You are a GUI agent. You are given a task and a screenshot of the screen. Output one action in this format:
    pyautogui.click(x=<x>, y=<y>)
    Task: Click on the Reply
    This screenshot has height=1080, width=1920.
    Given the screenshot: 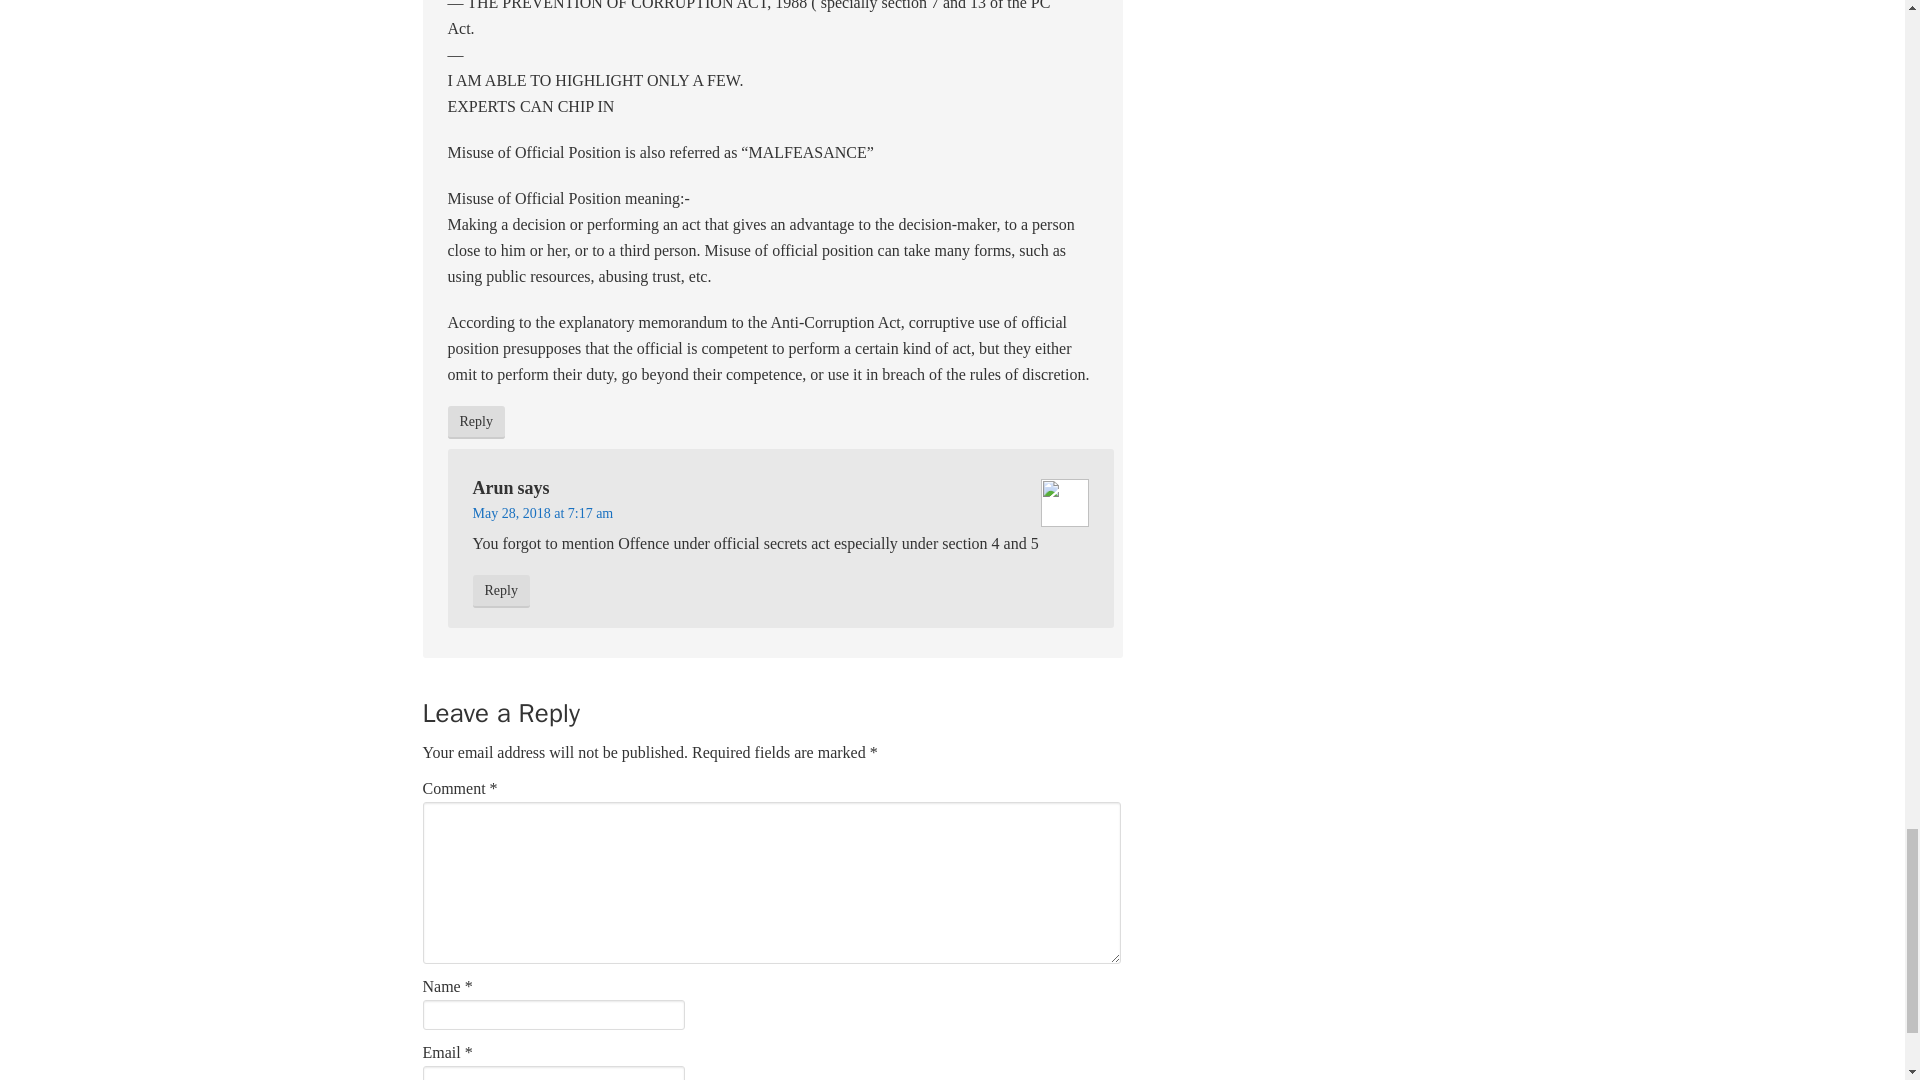 What is the action you would take?
    pyautogui.click(x=500, y=591)
    